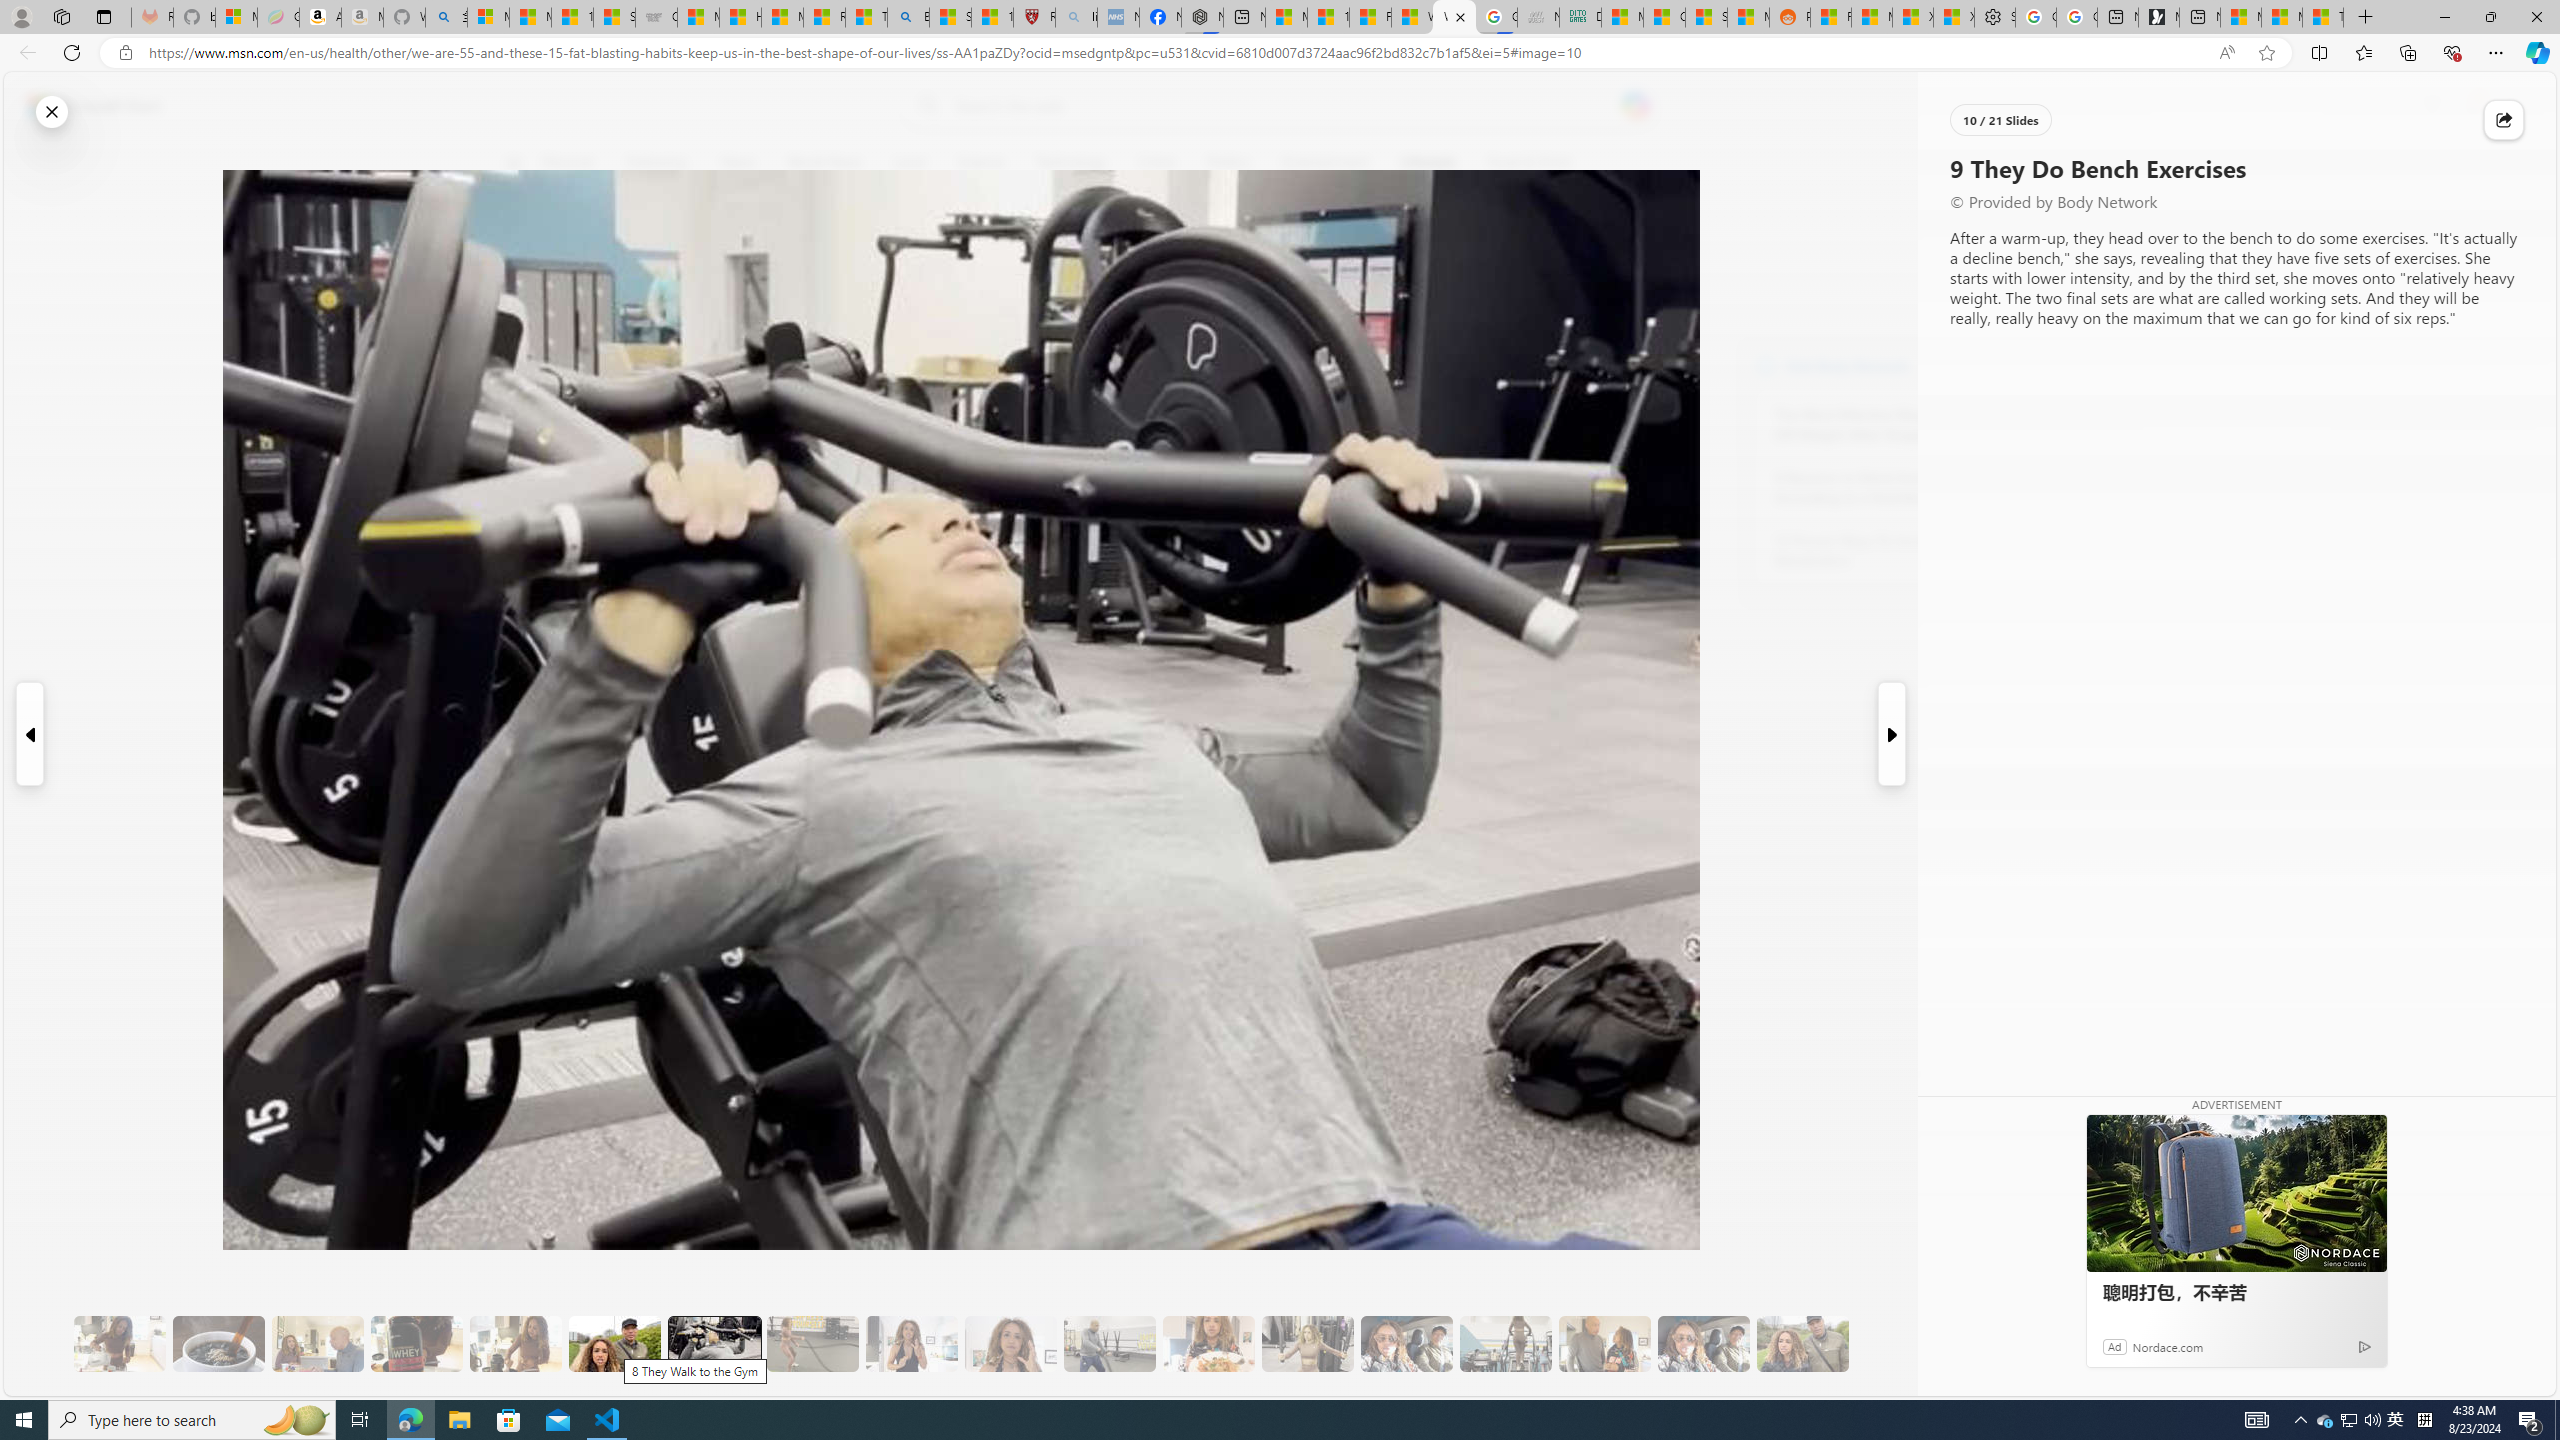 This screenshot has height=1440, width=2560. Describe the element at coordinates (1884, 488) in the screenshot. I see `8 Reasons to Drink Kombucha, According to a Nutritionist` at that location.